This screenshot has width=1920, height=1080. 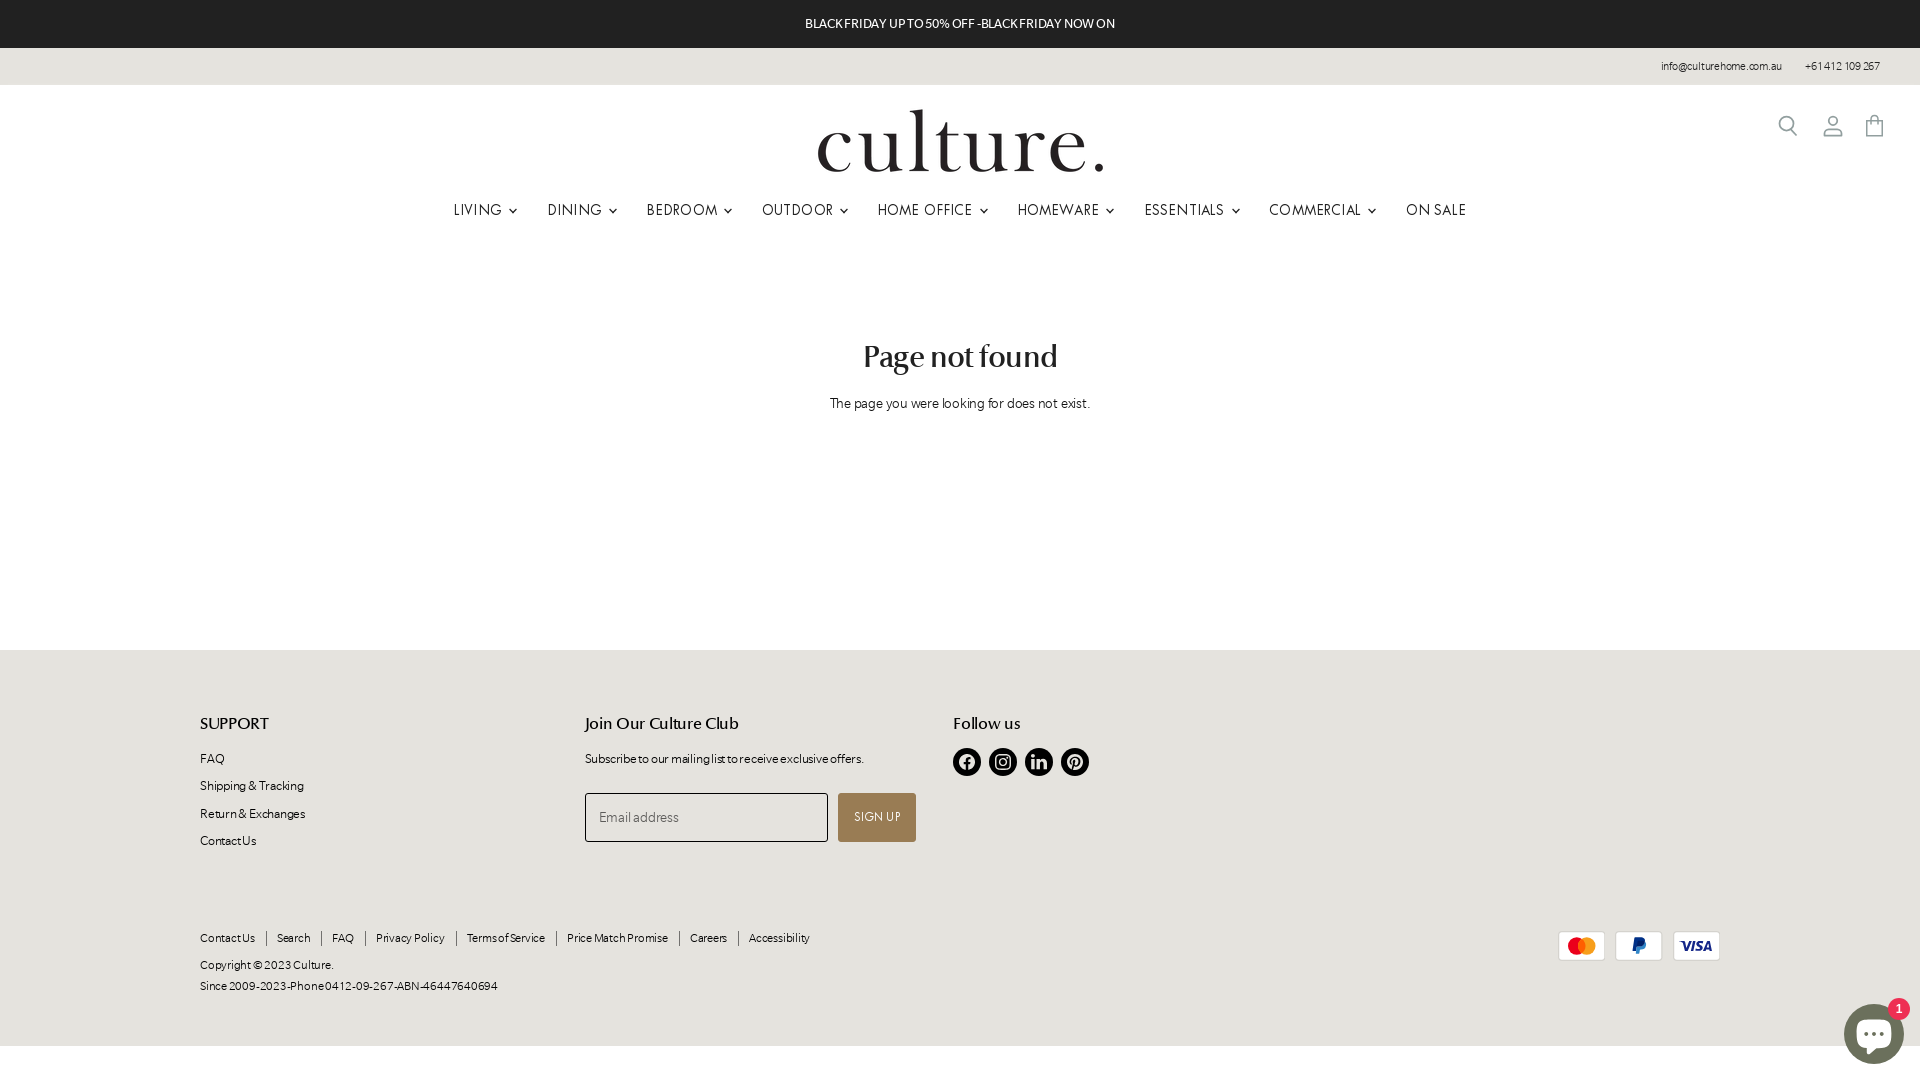 I want to click on DINING, so click(x=580, y=210).